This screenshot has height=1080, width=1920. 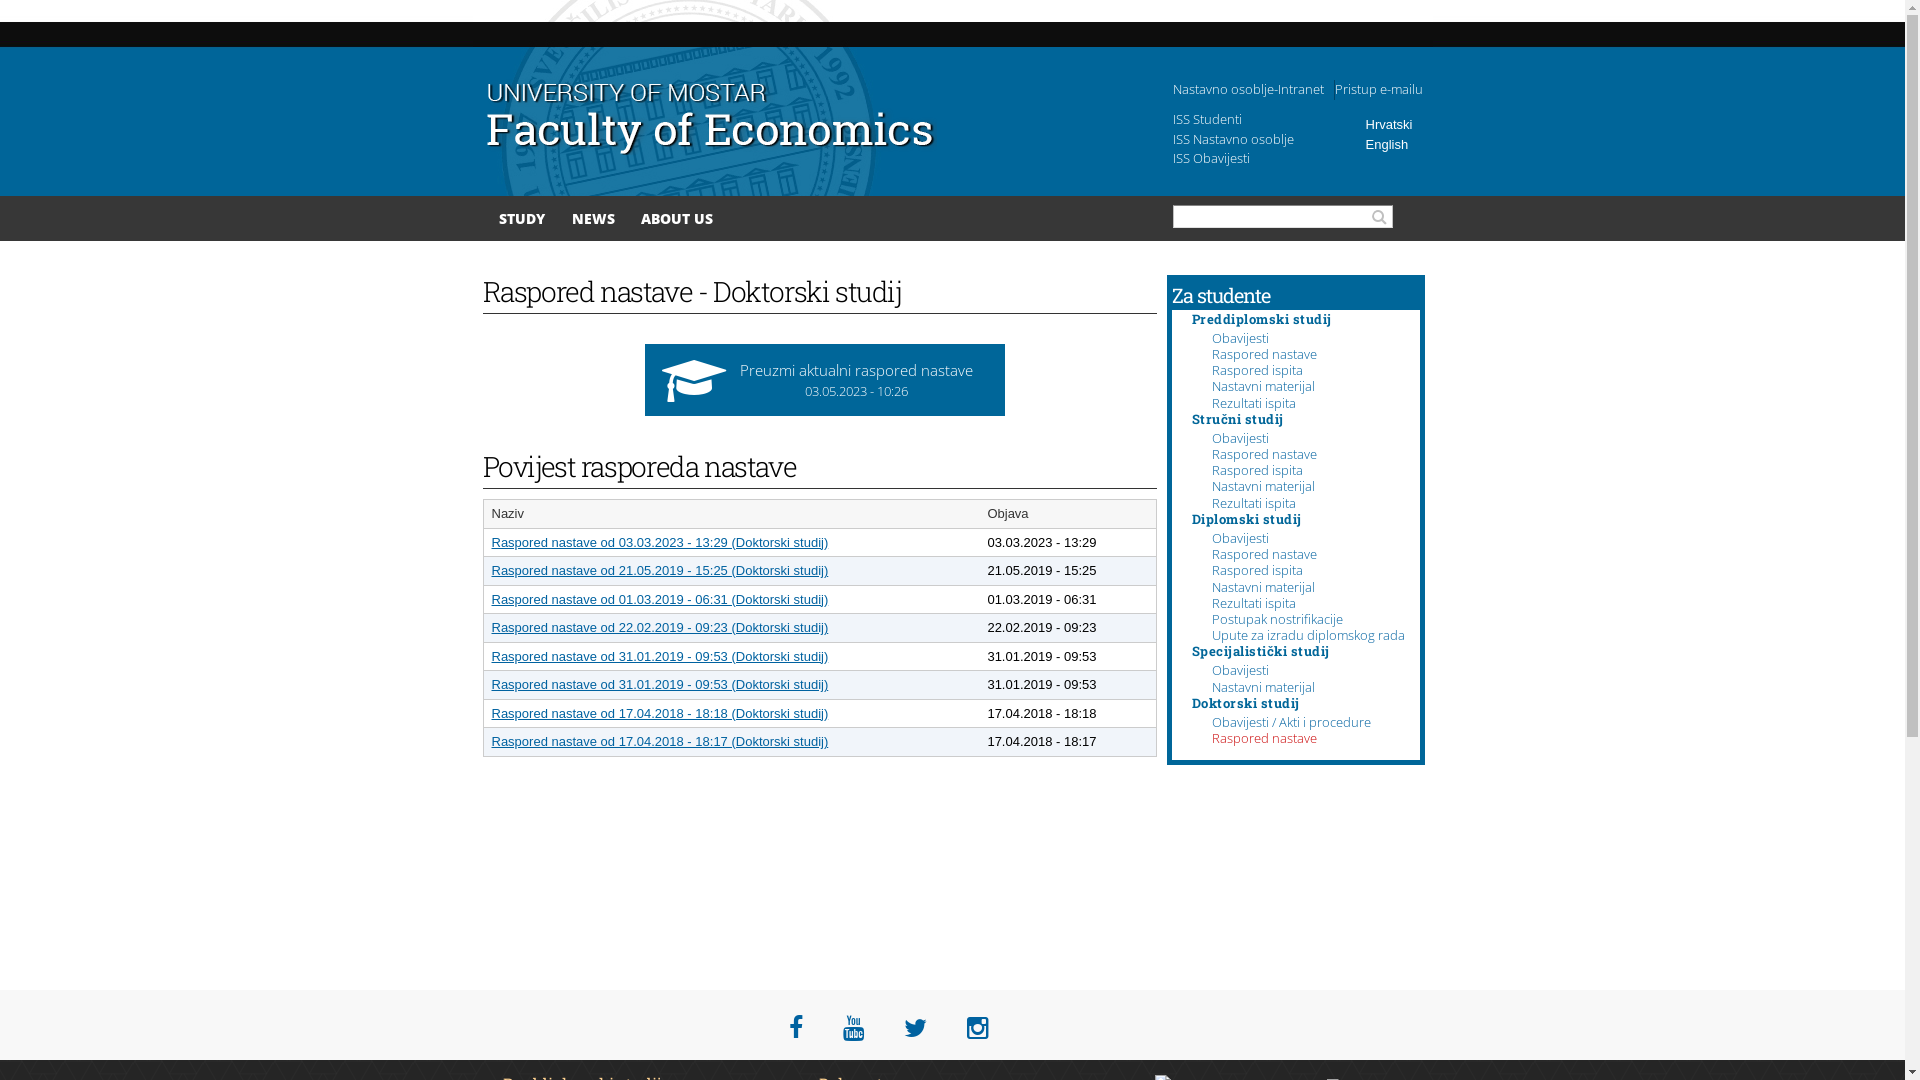 What do you see at coordinates (660, 600) in the screenshot?
I see `Raspored nastave od 01.03.2019 - 06:31 (Doktorski studij)` at bounding box center [660, 600].